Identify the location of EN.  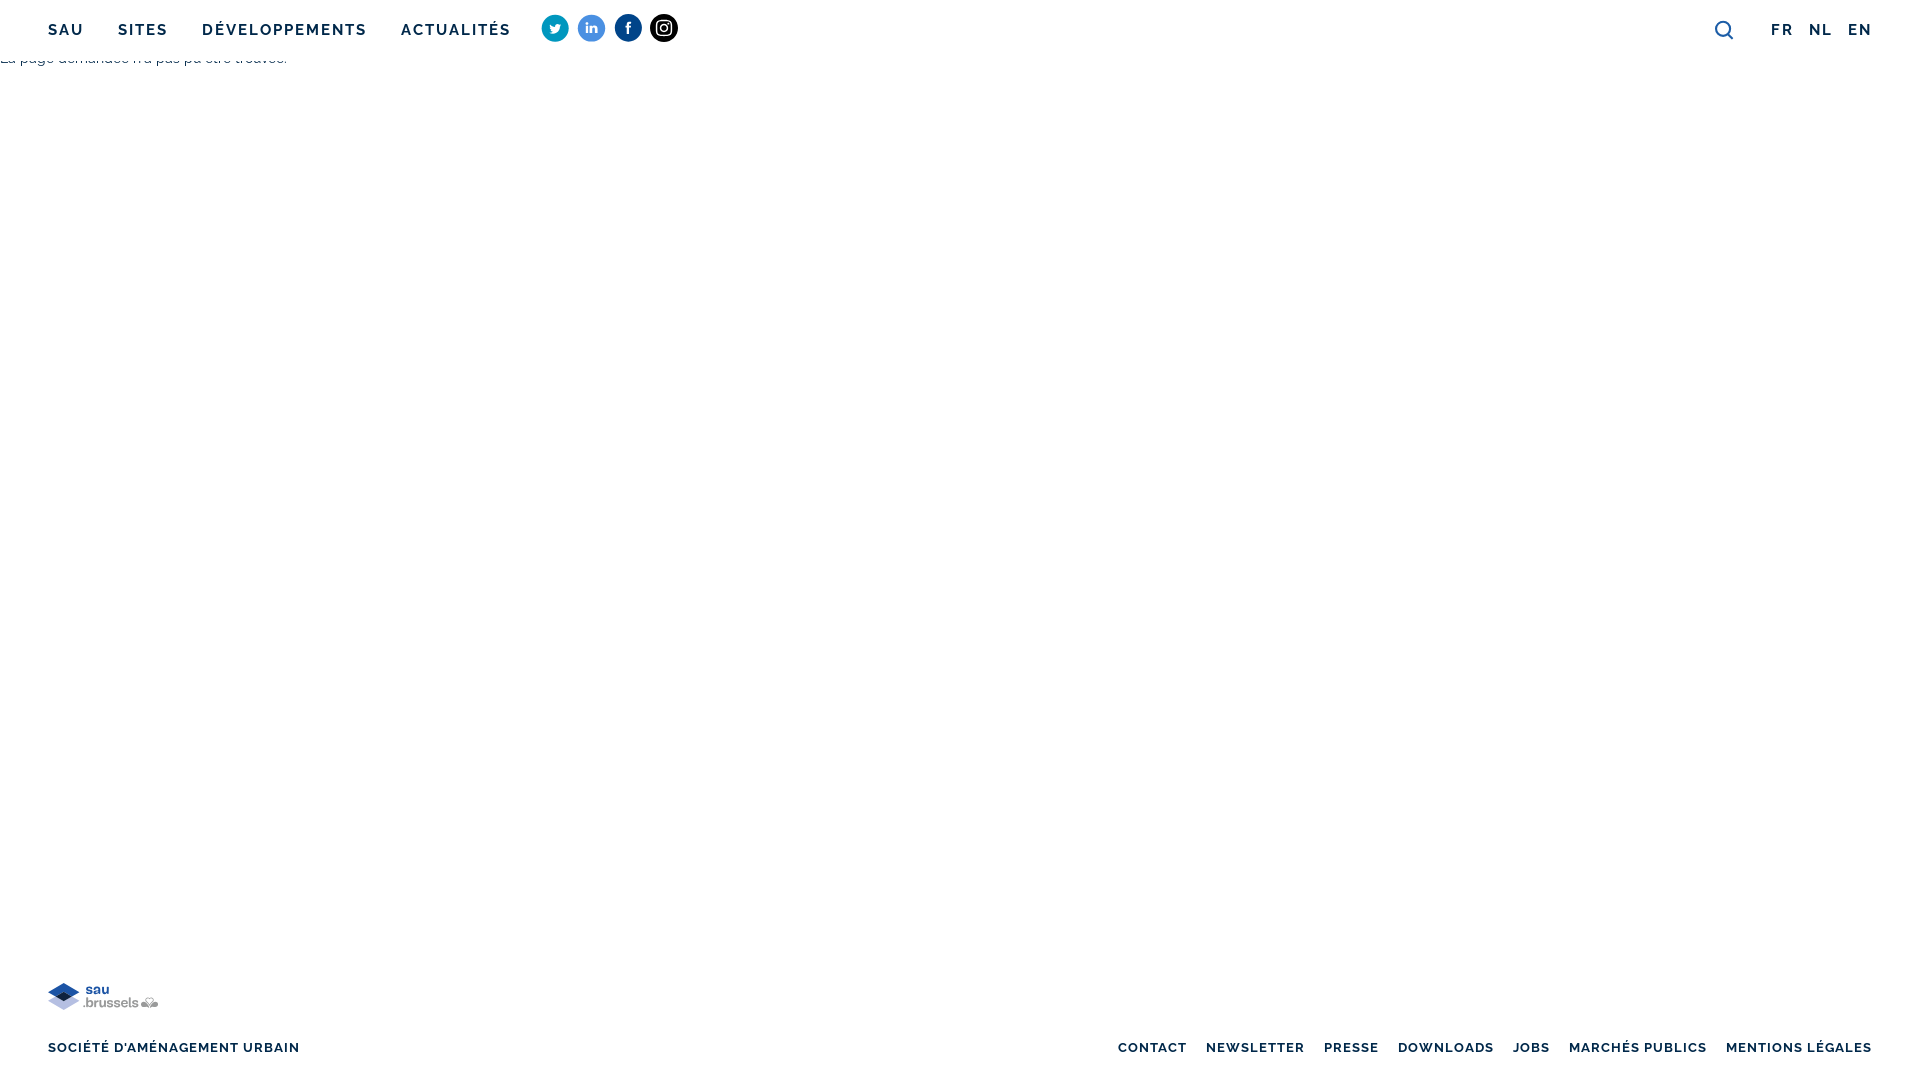
(1860, 30).